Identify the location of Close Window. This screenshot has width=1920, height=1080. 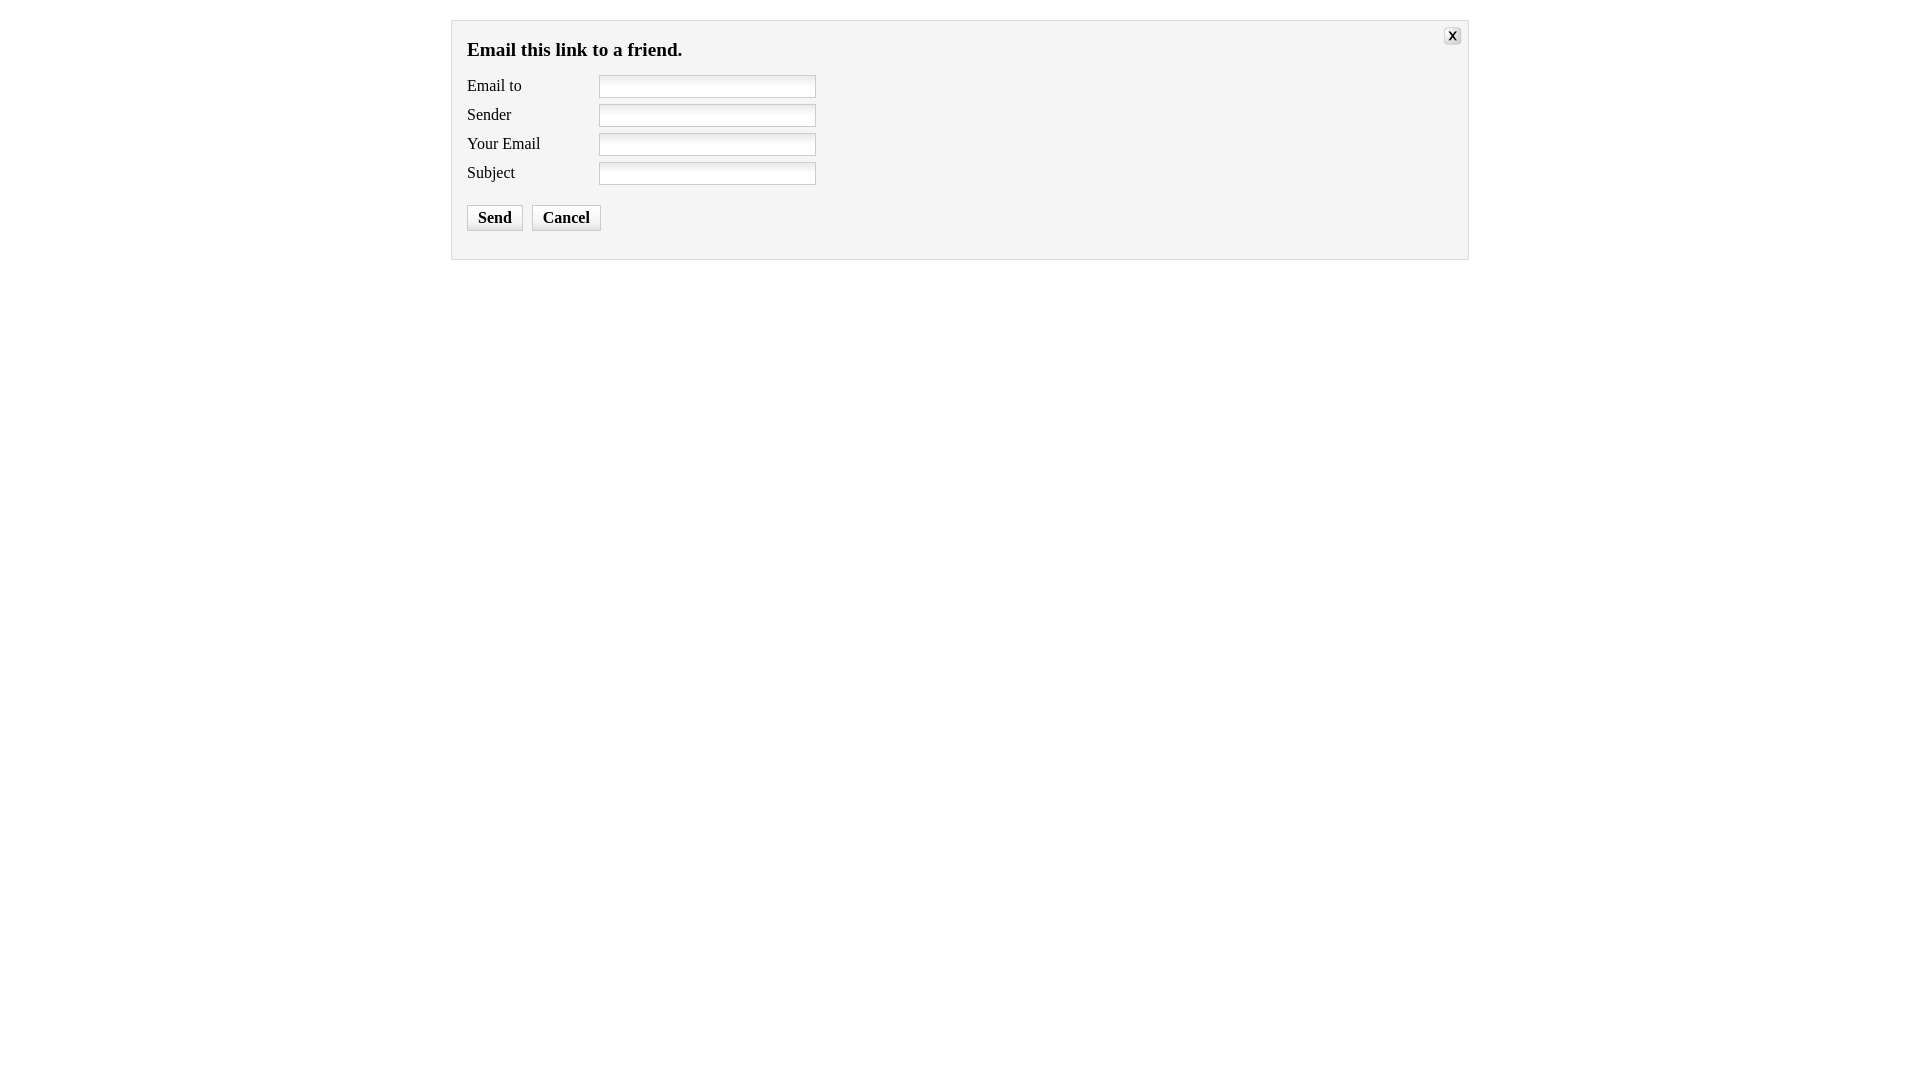
(1456, 38).